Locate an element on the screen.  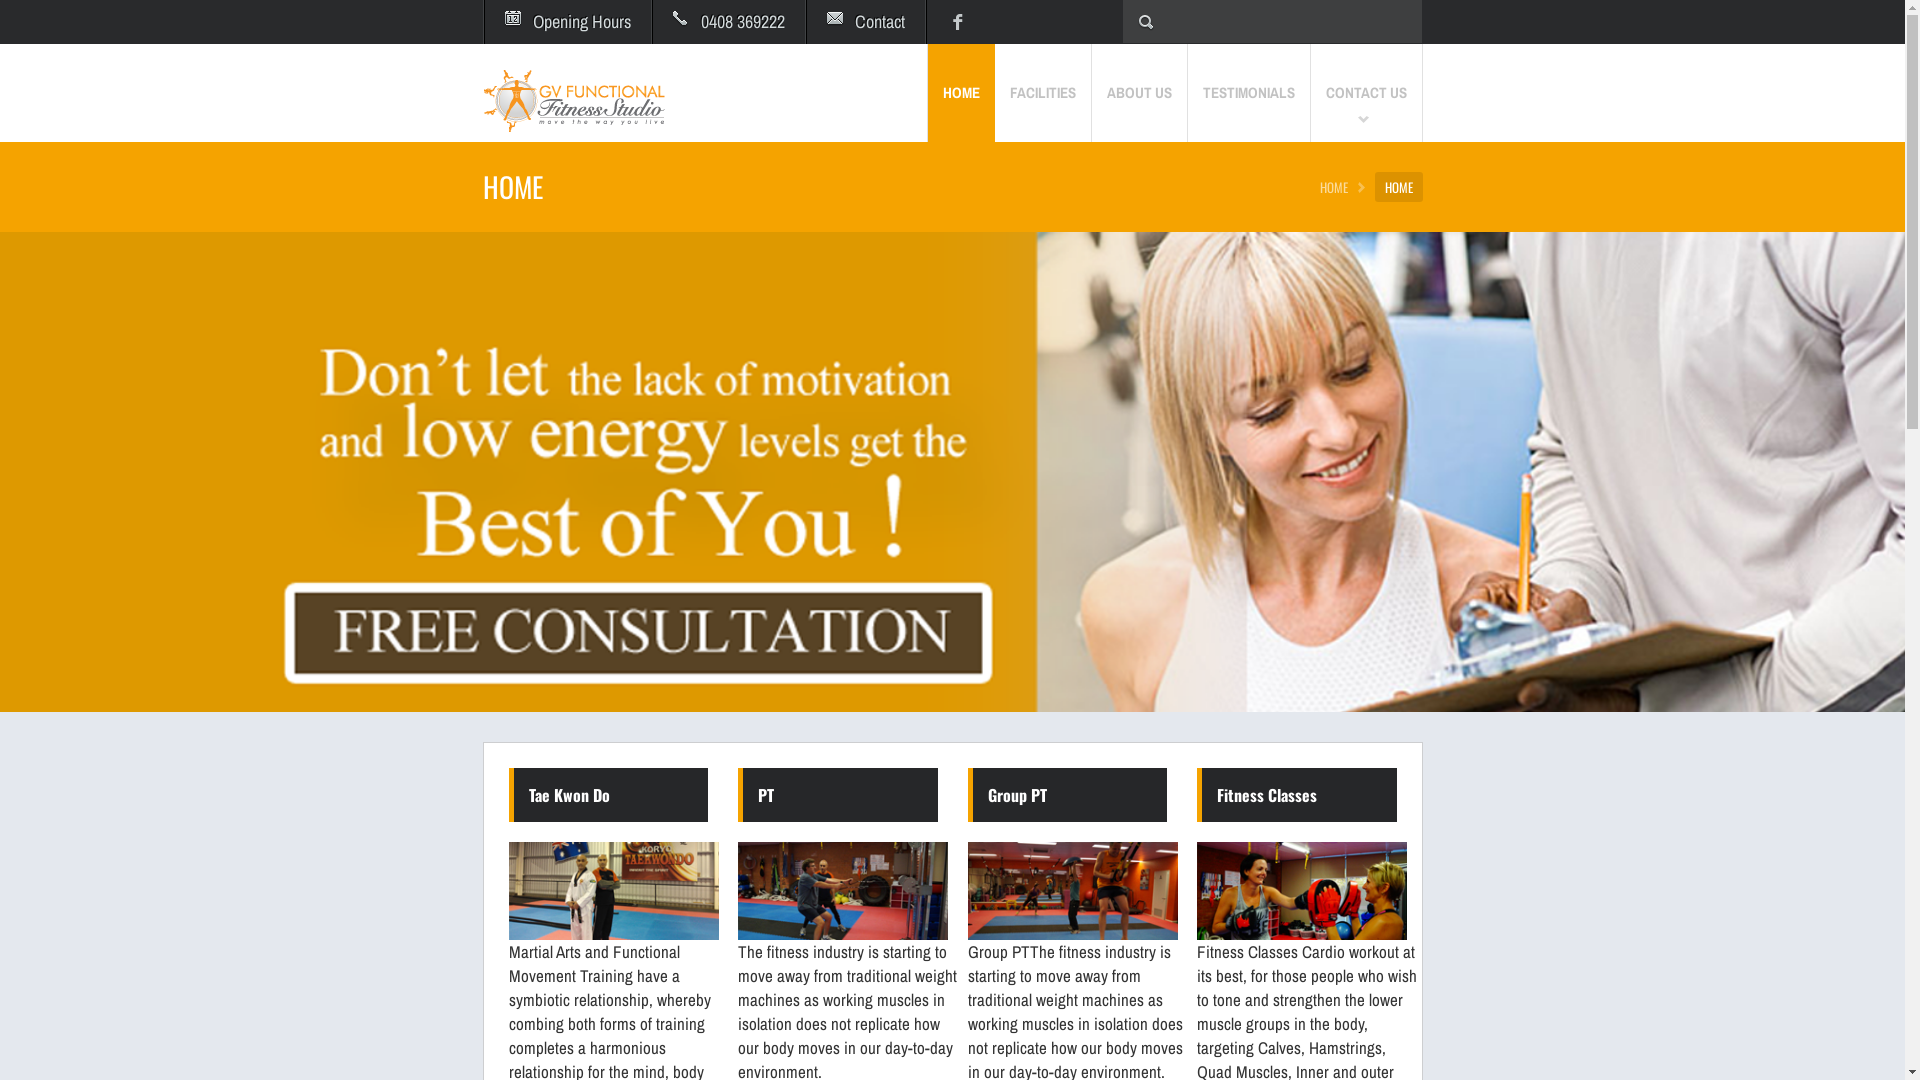
ABOUT US is located at coordinates (1140, 93).